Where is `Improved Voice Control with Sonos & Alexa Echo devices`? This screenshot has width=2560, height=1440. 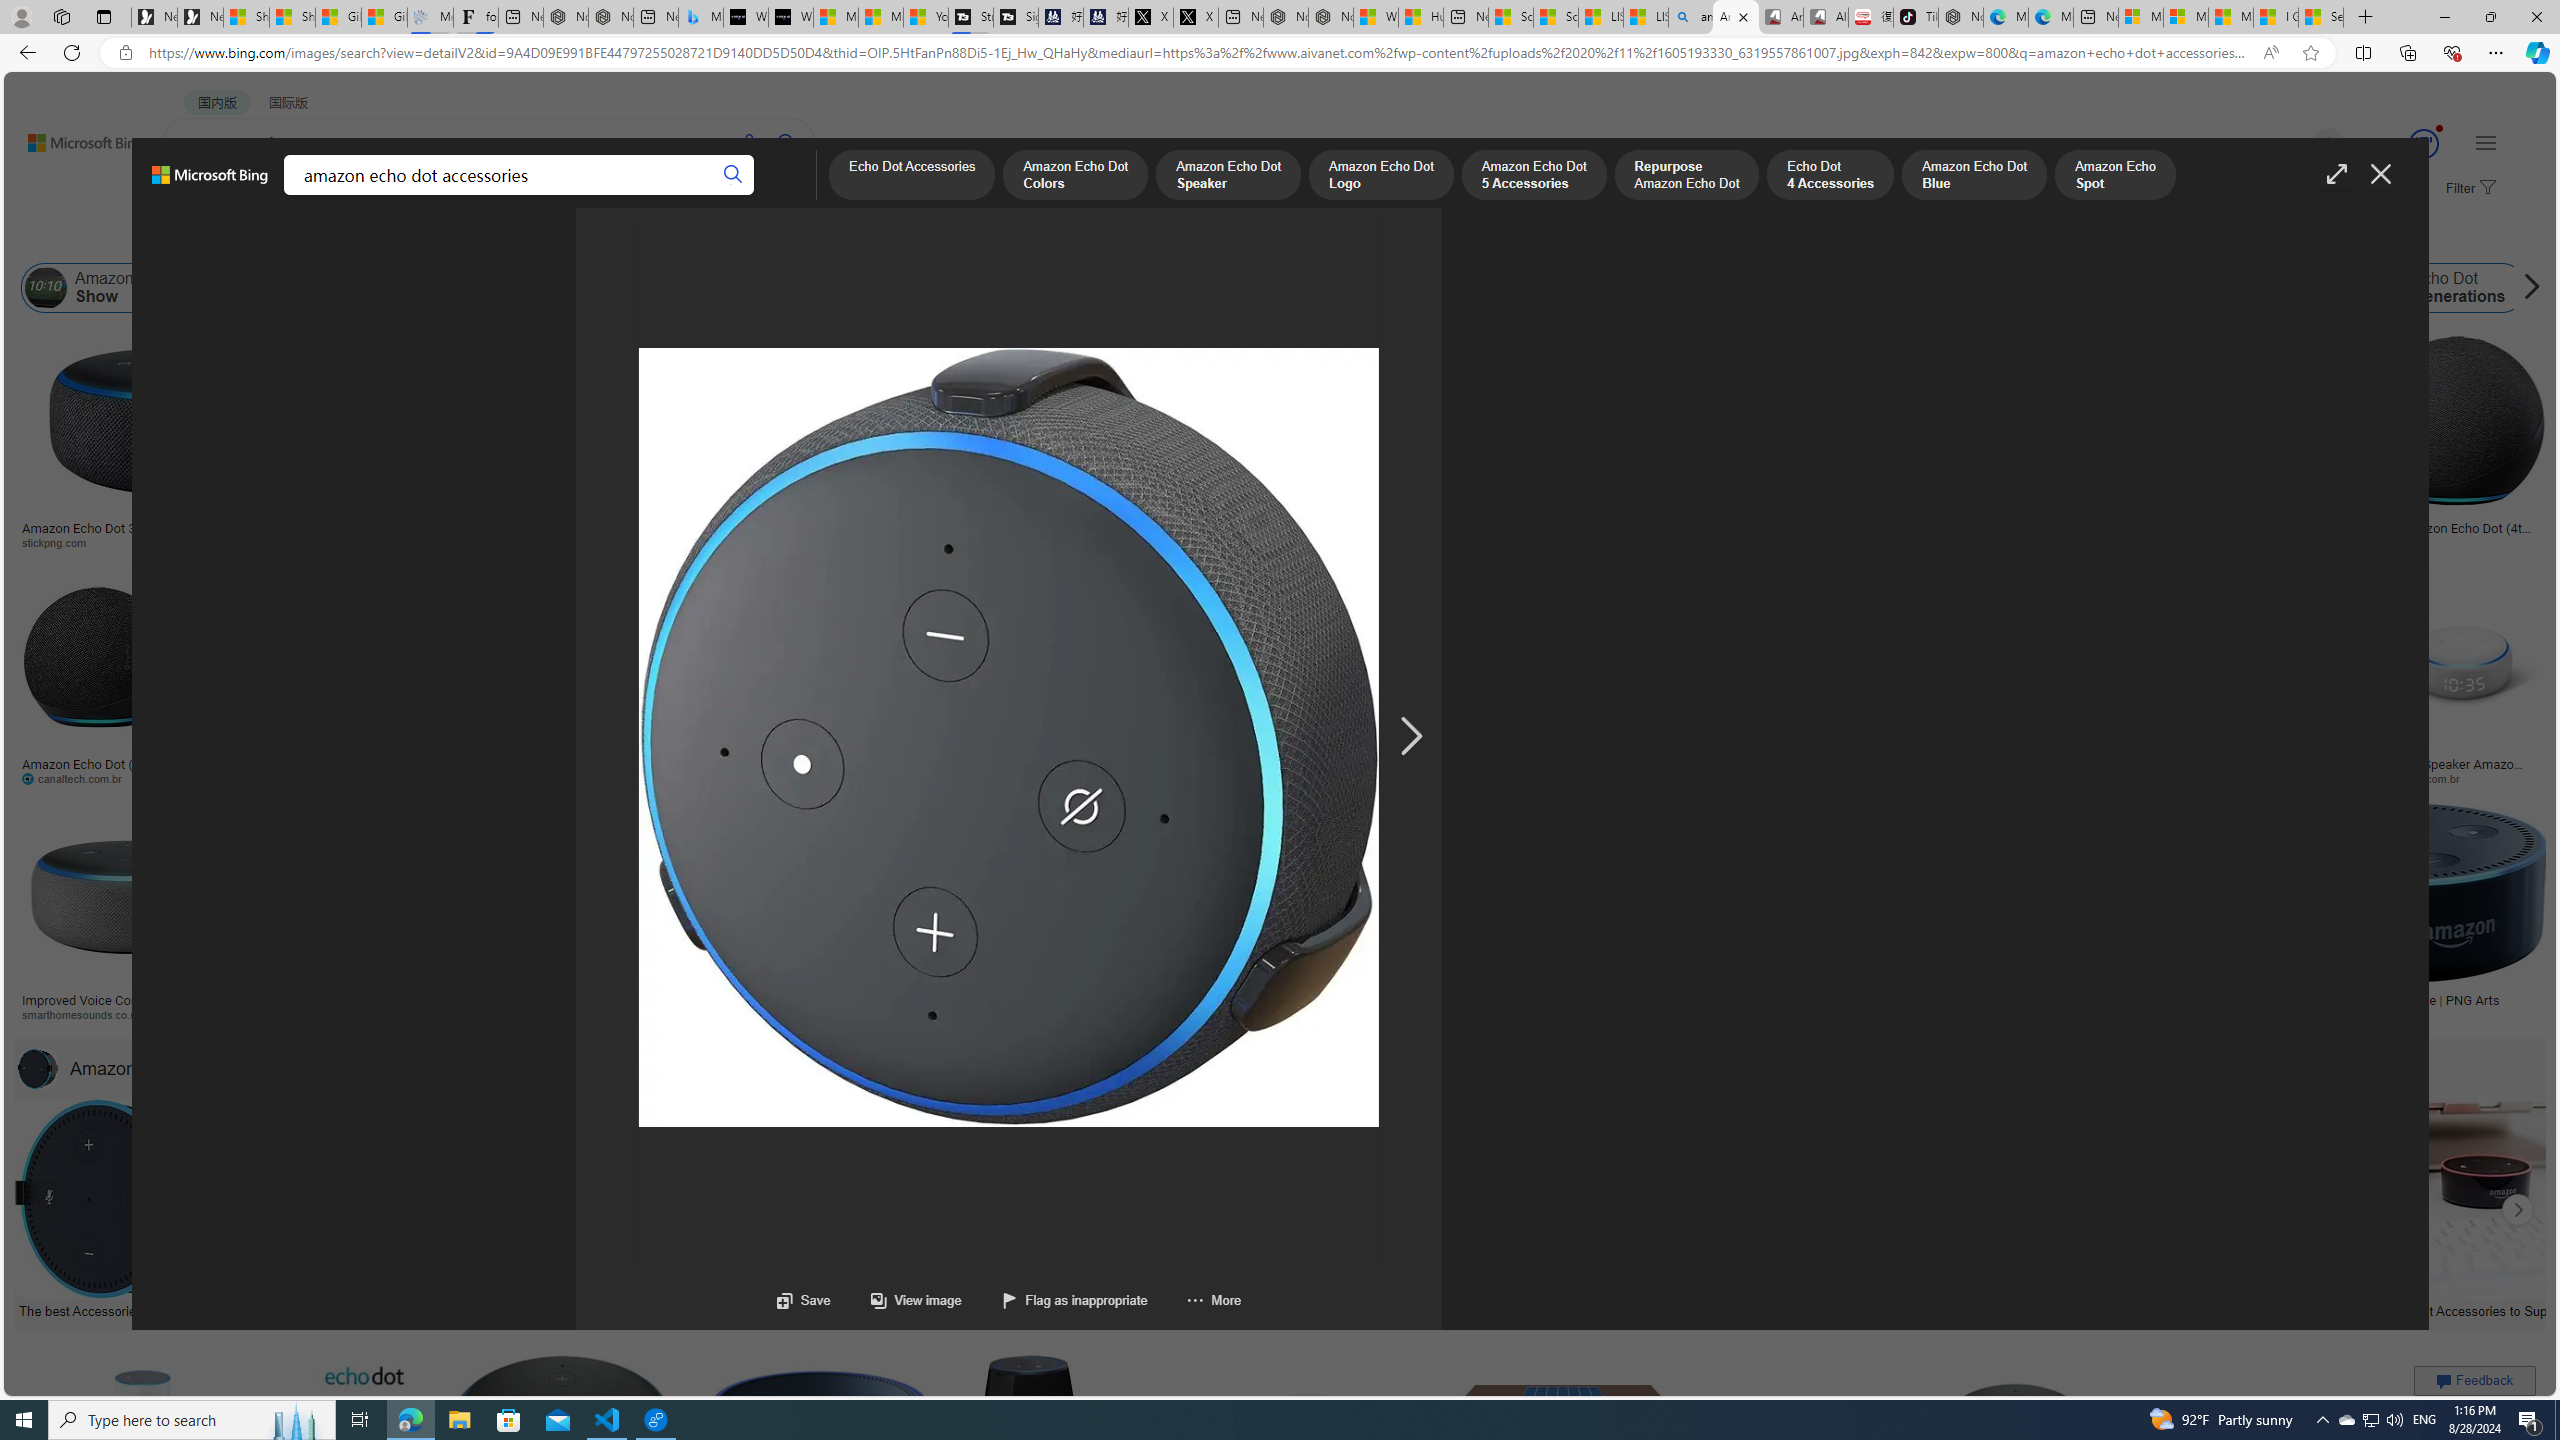 Improved Voice Control with Sonos & Alexa Echo devices is located at coordinates (128, 1007).